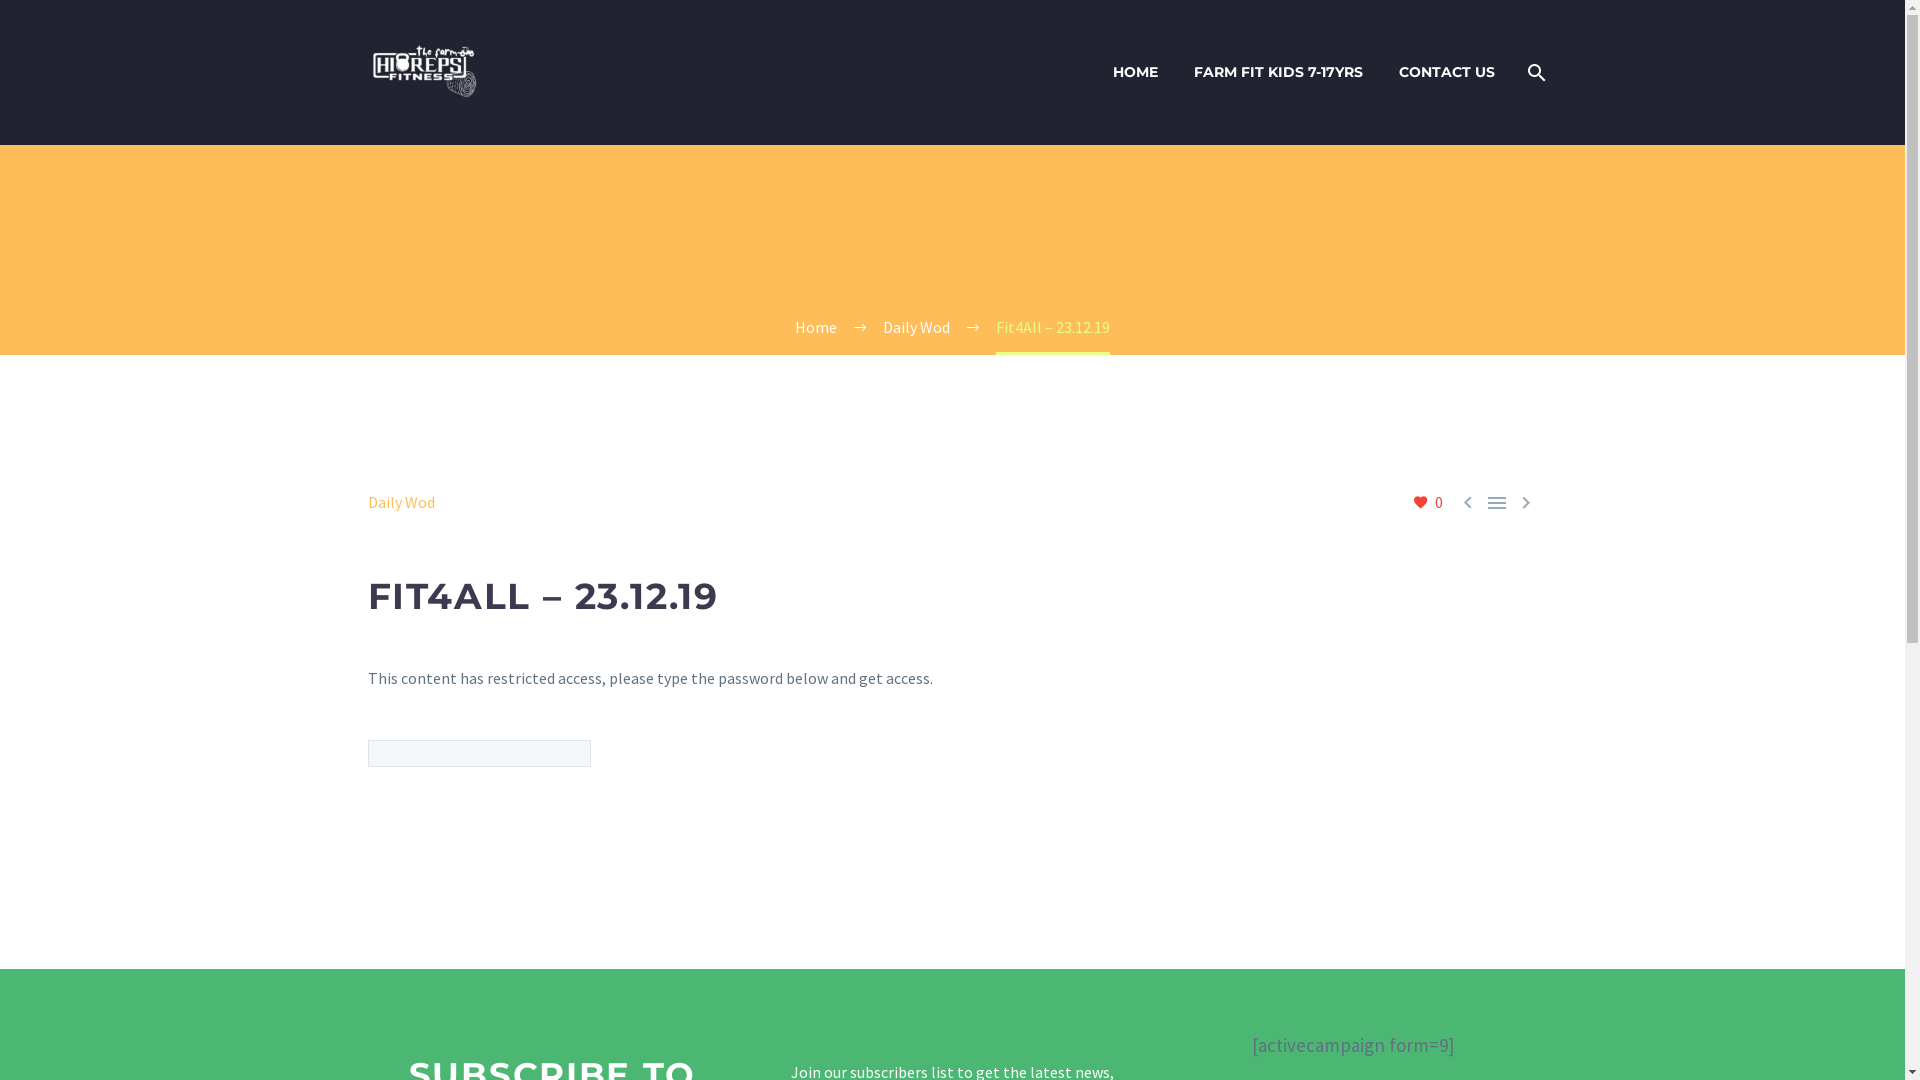  What do you see at coordinates (1278, 72) in the screenshot?
I see `FARM FIT KIDS 7-17YRS` at bounding box center [1278, 72].